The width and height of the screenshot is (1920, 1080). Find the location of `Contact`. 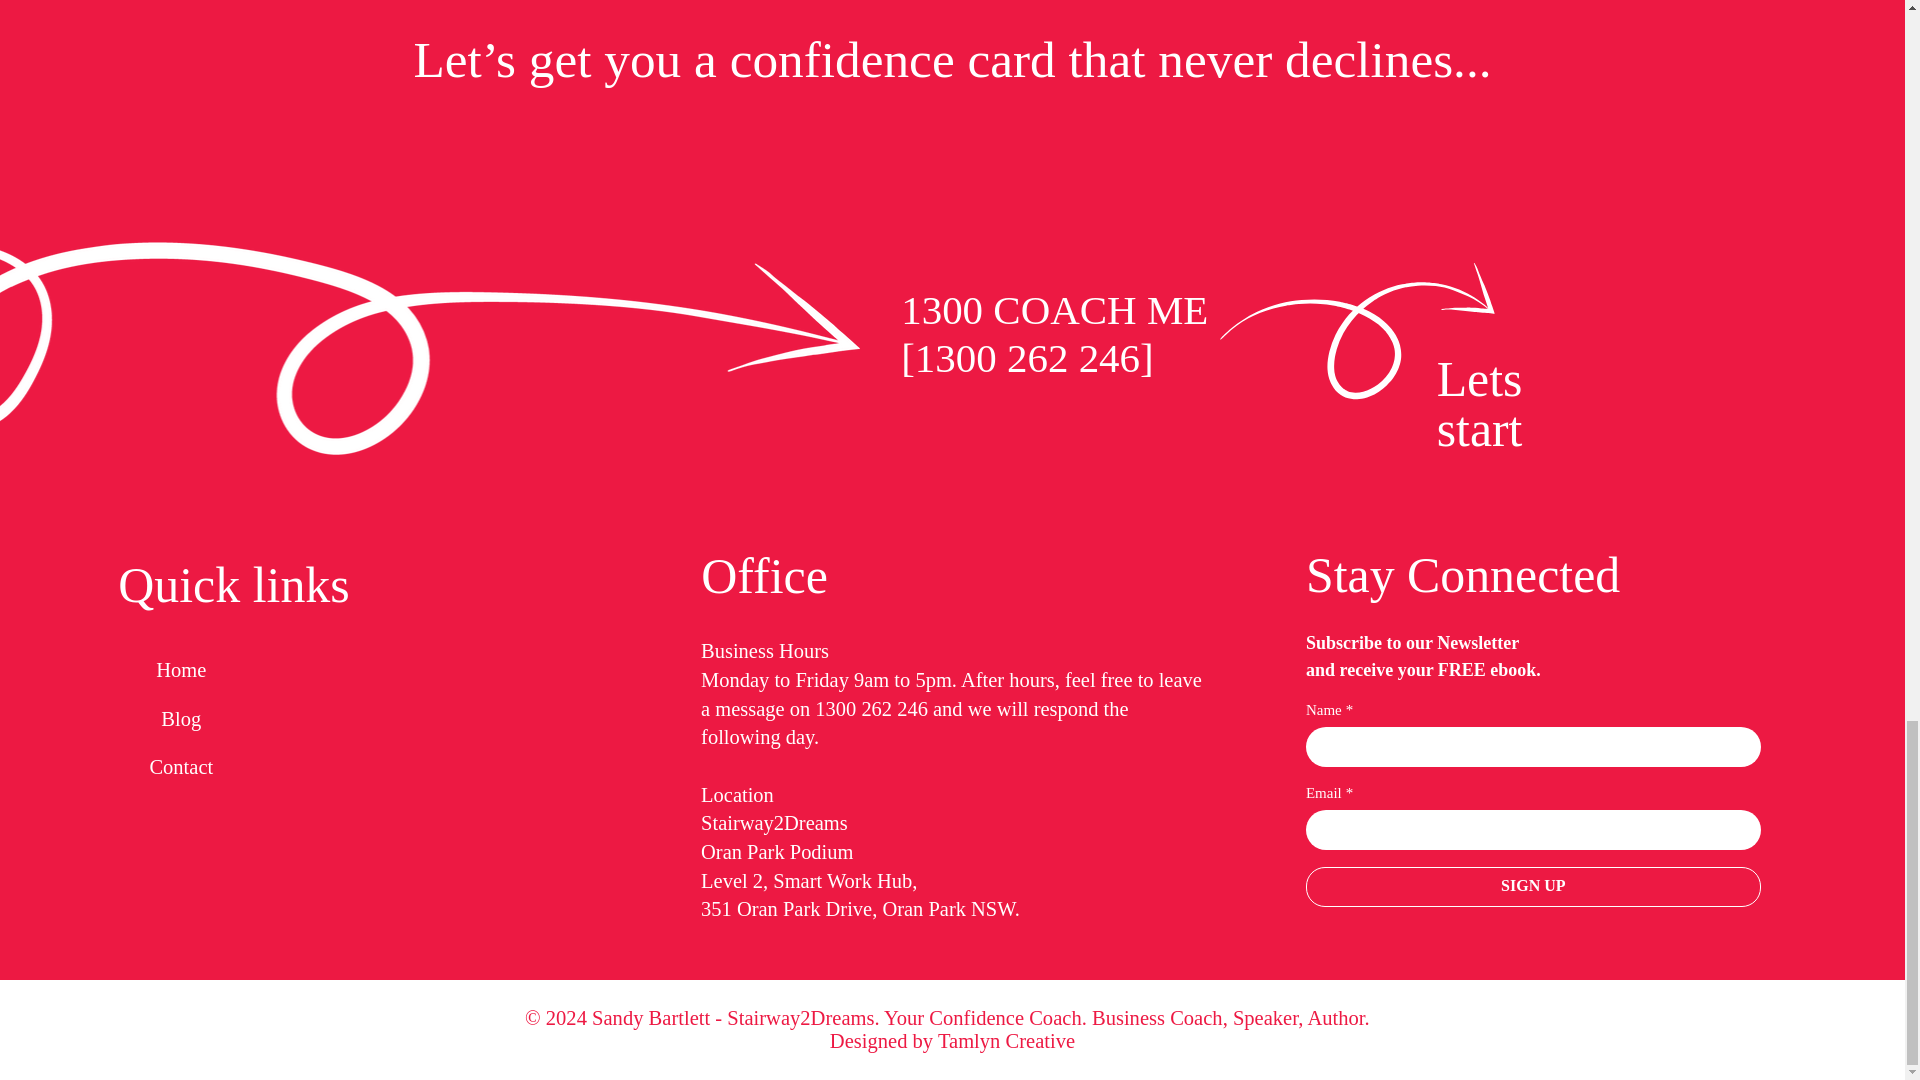

Contact is located at coordinates (180, 667).